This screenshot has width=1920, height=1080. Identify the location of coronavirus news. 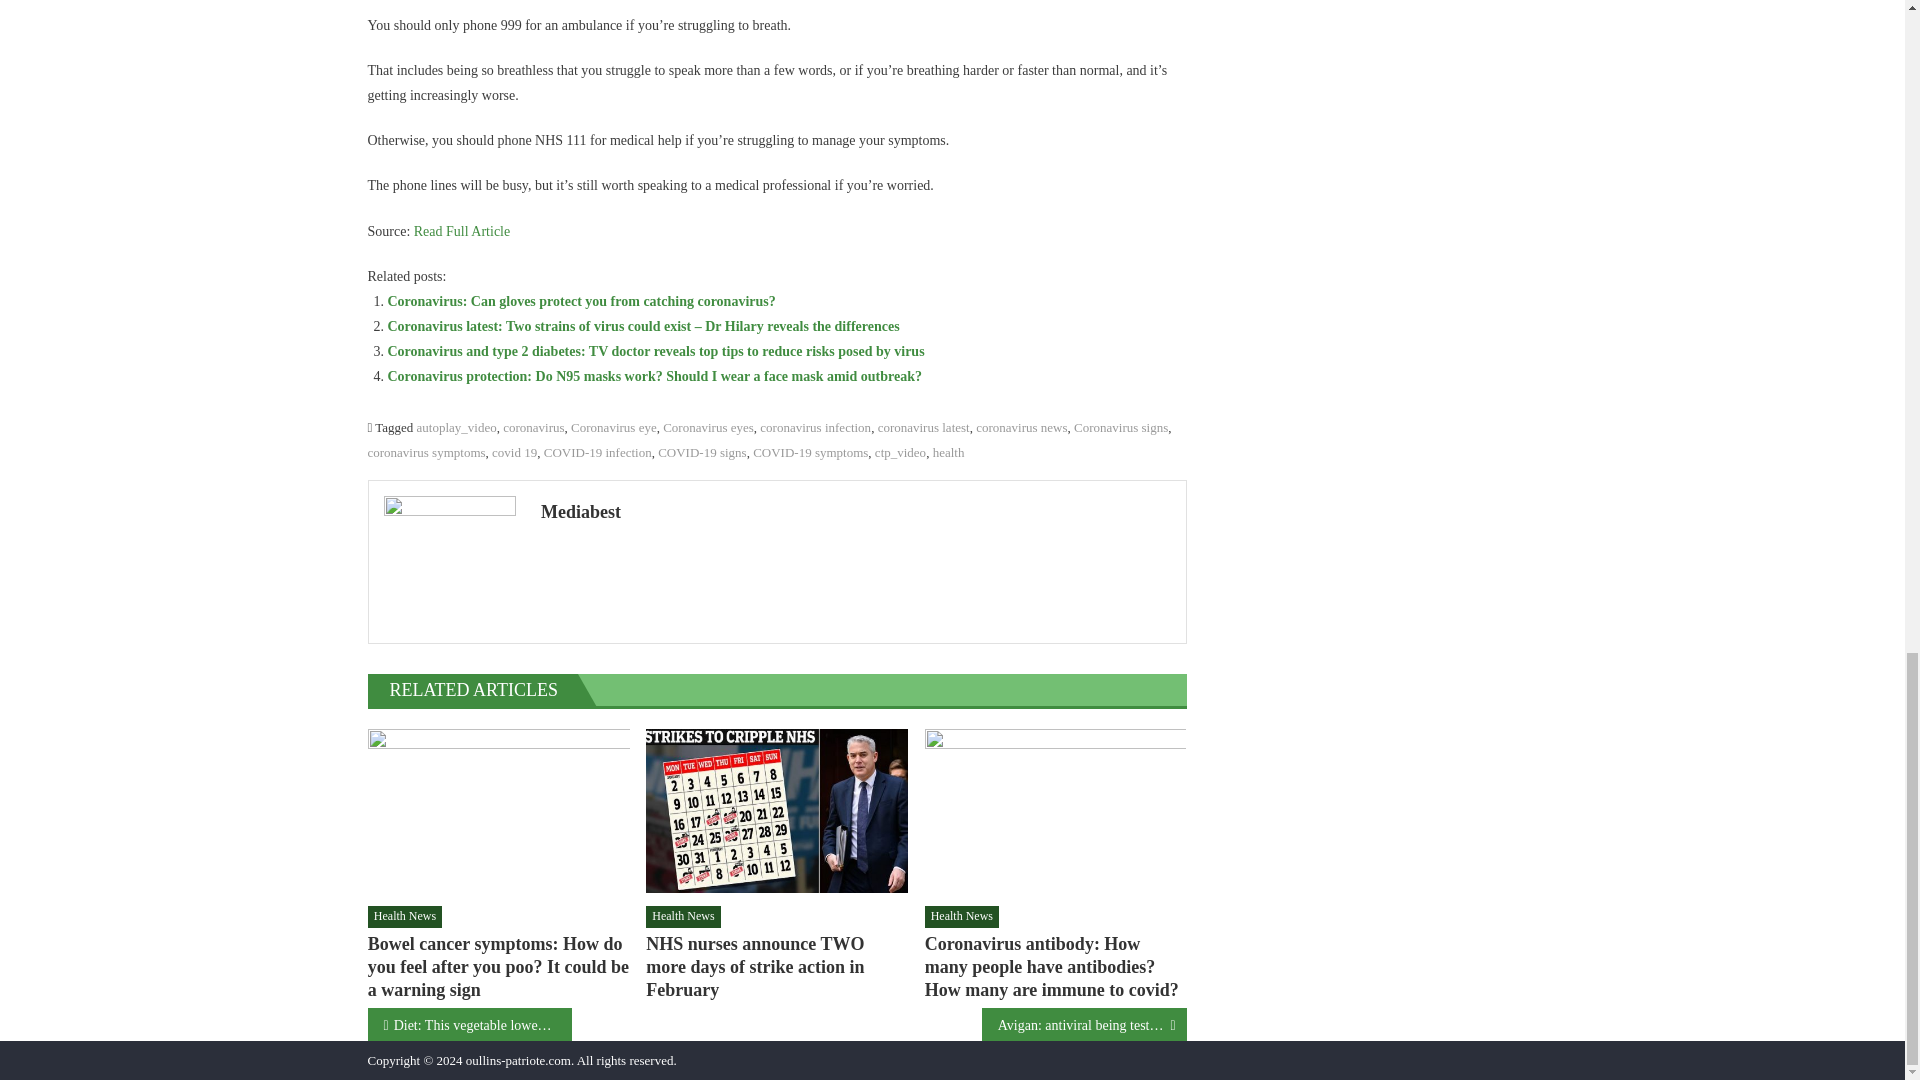
(1021, 428).